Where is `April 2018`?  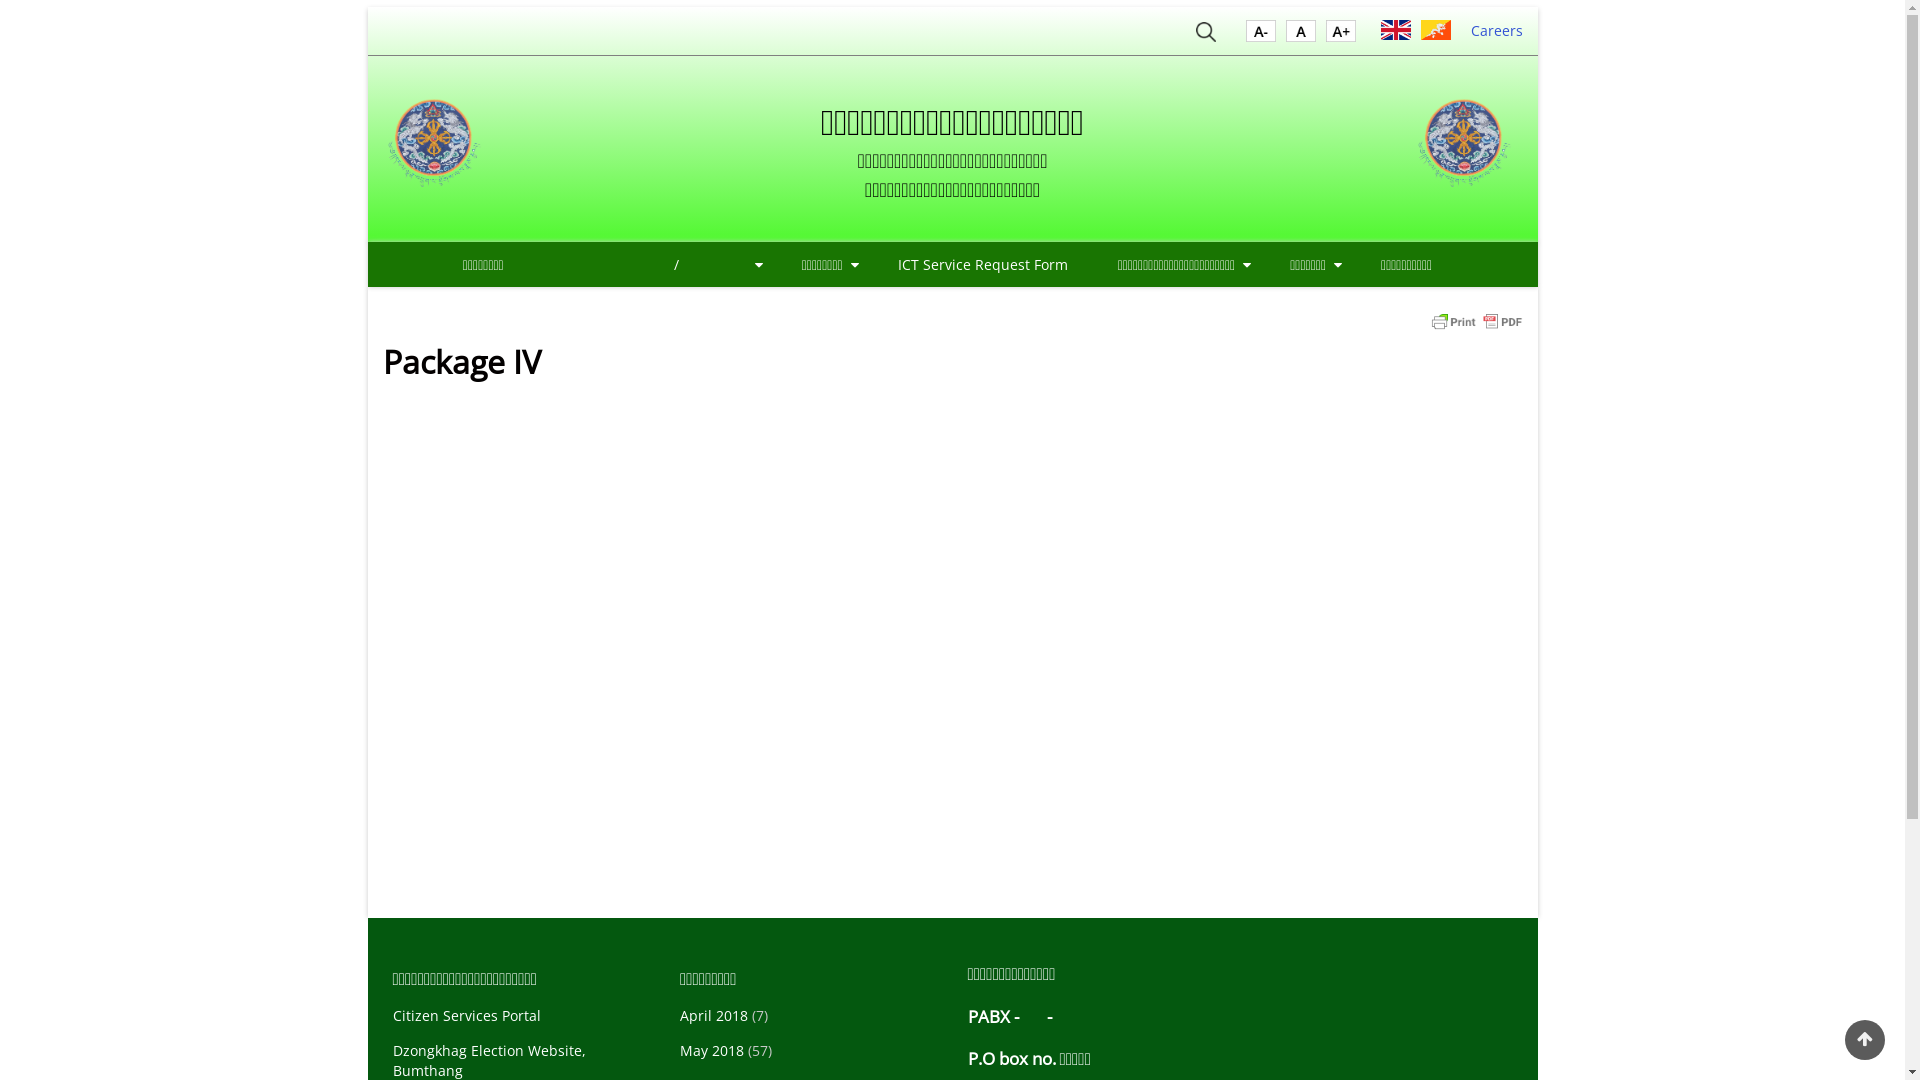 April 2018 is located at coordinates (714, 1016).